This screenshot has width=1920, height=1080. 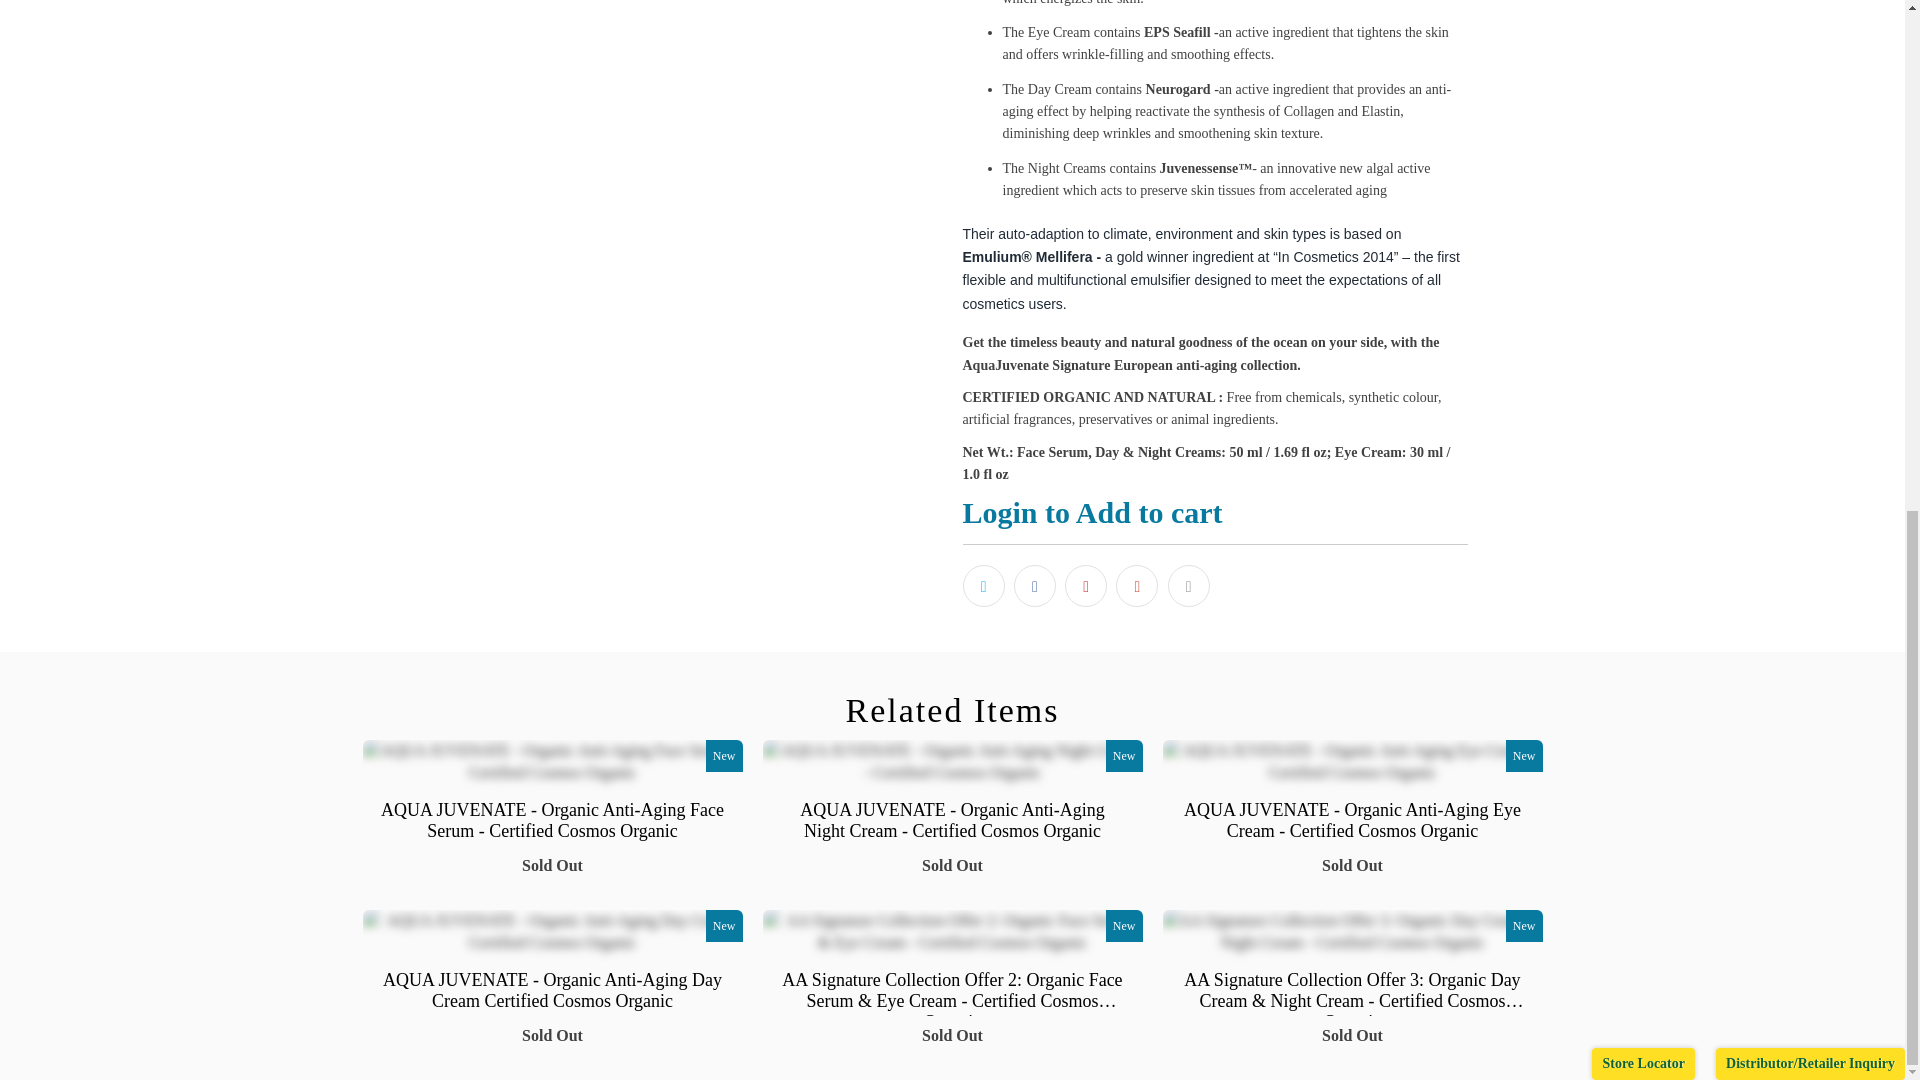 I want to click on Share this on Pinterest, so click(x=1086, y=585).